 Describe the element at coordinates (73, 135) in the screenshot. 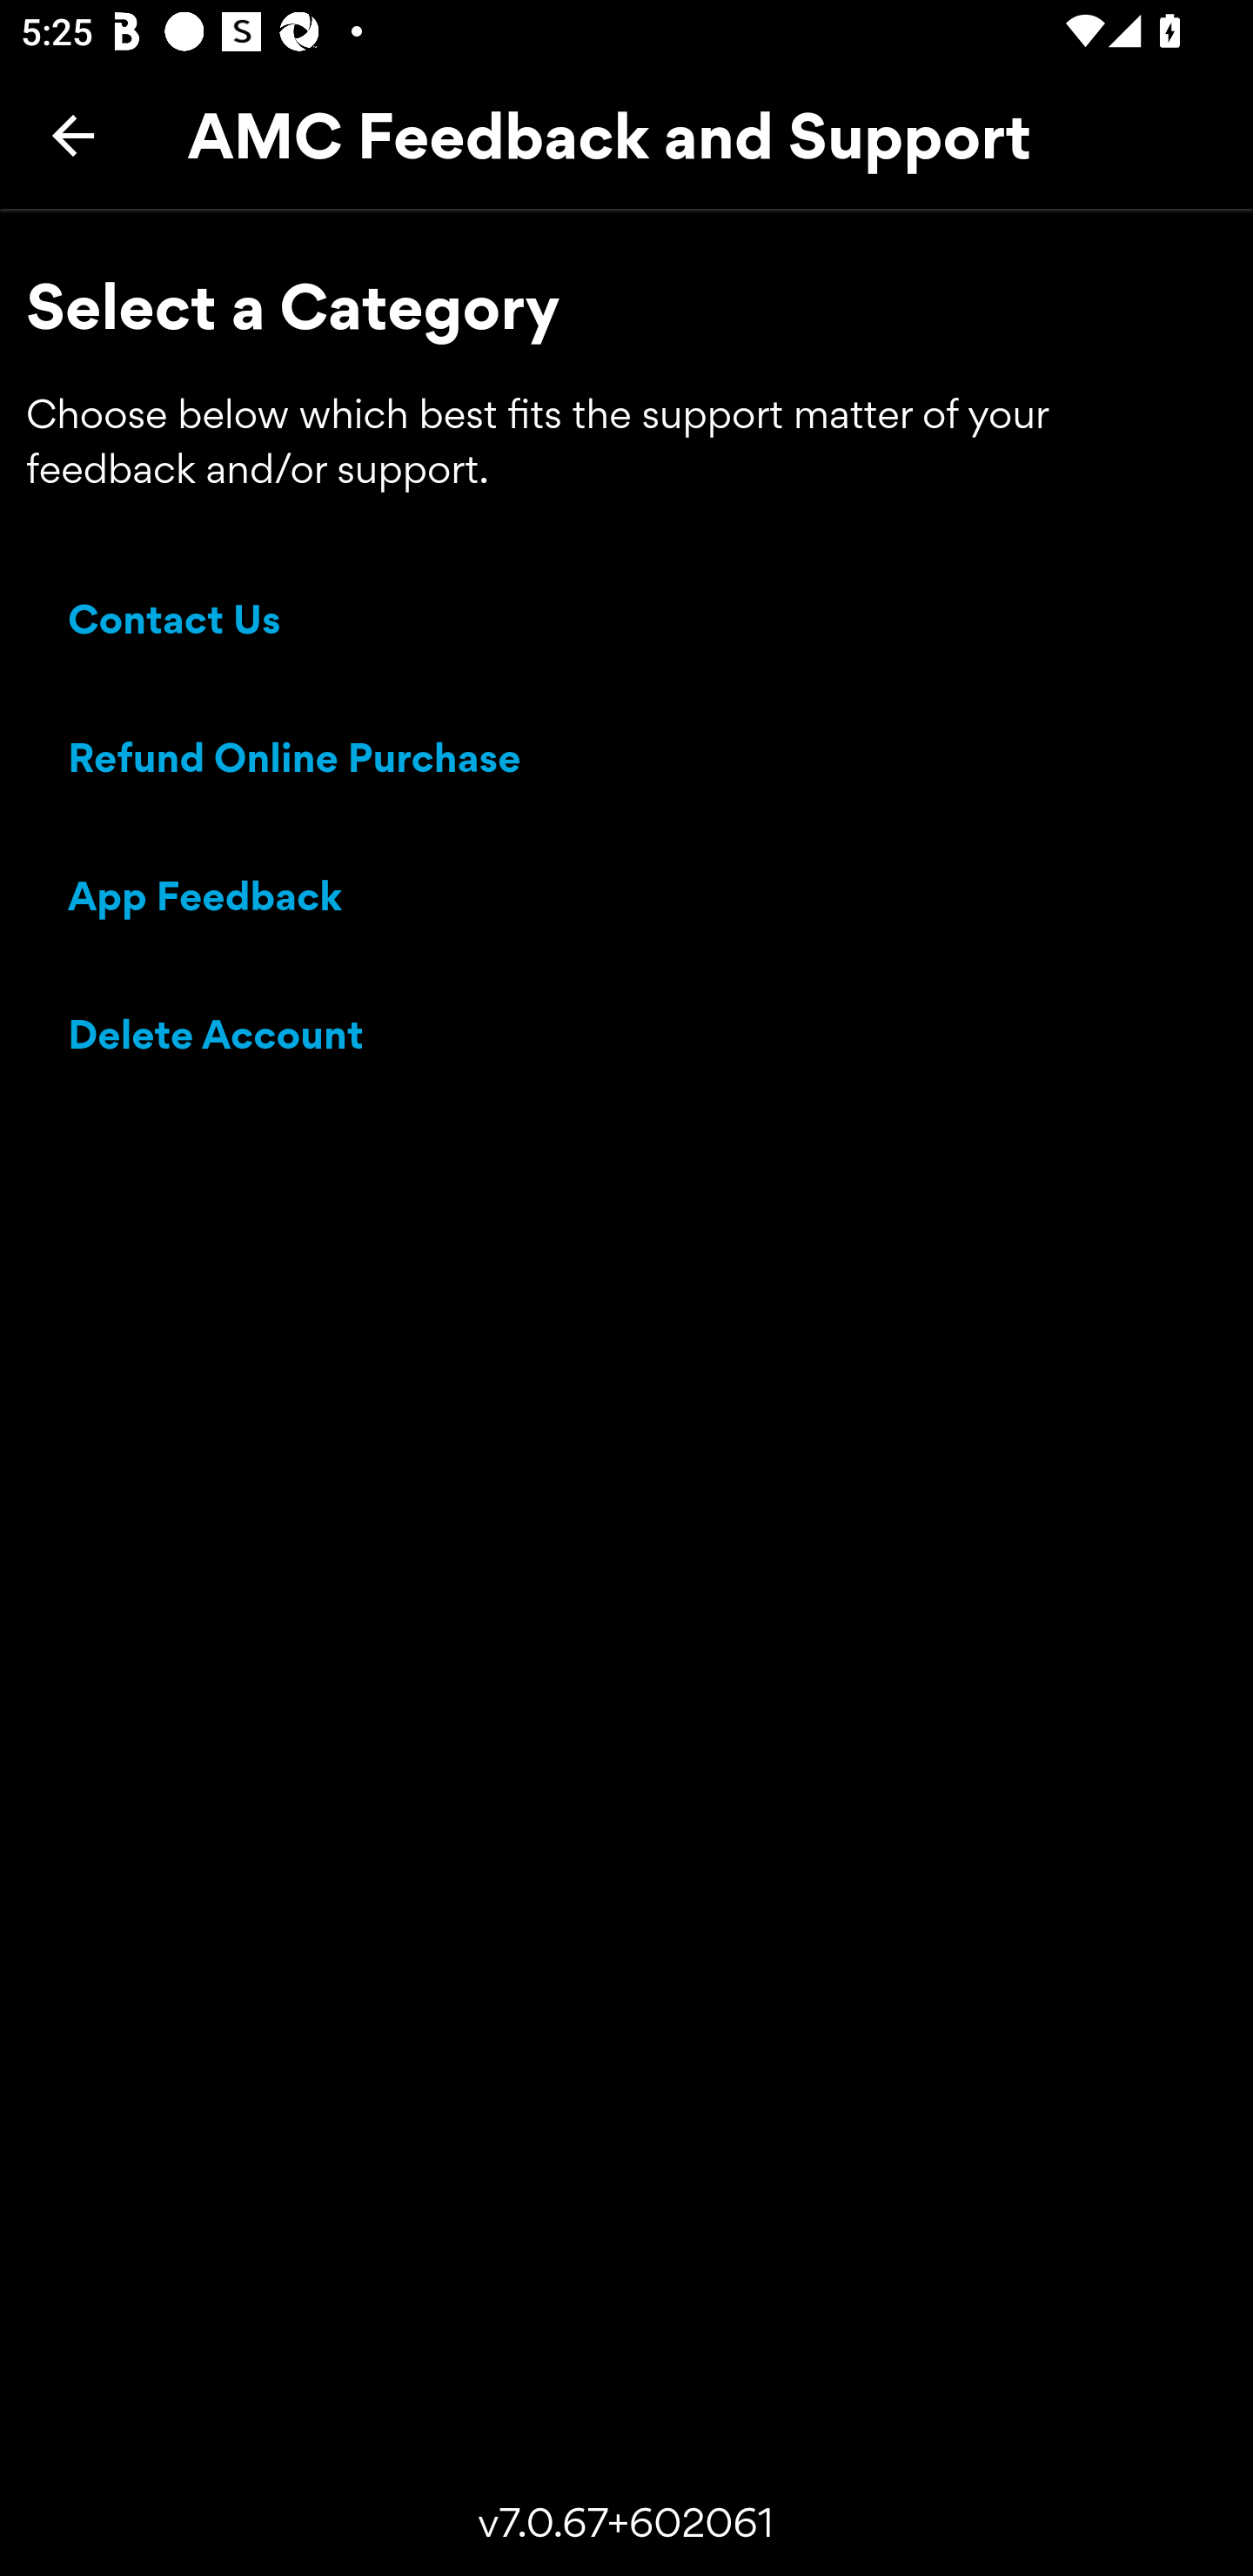

I see `Back` at that location.